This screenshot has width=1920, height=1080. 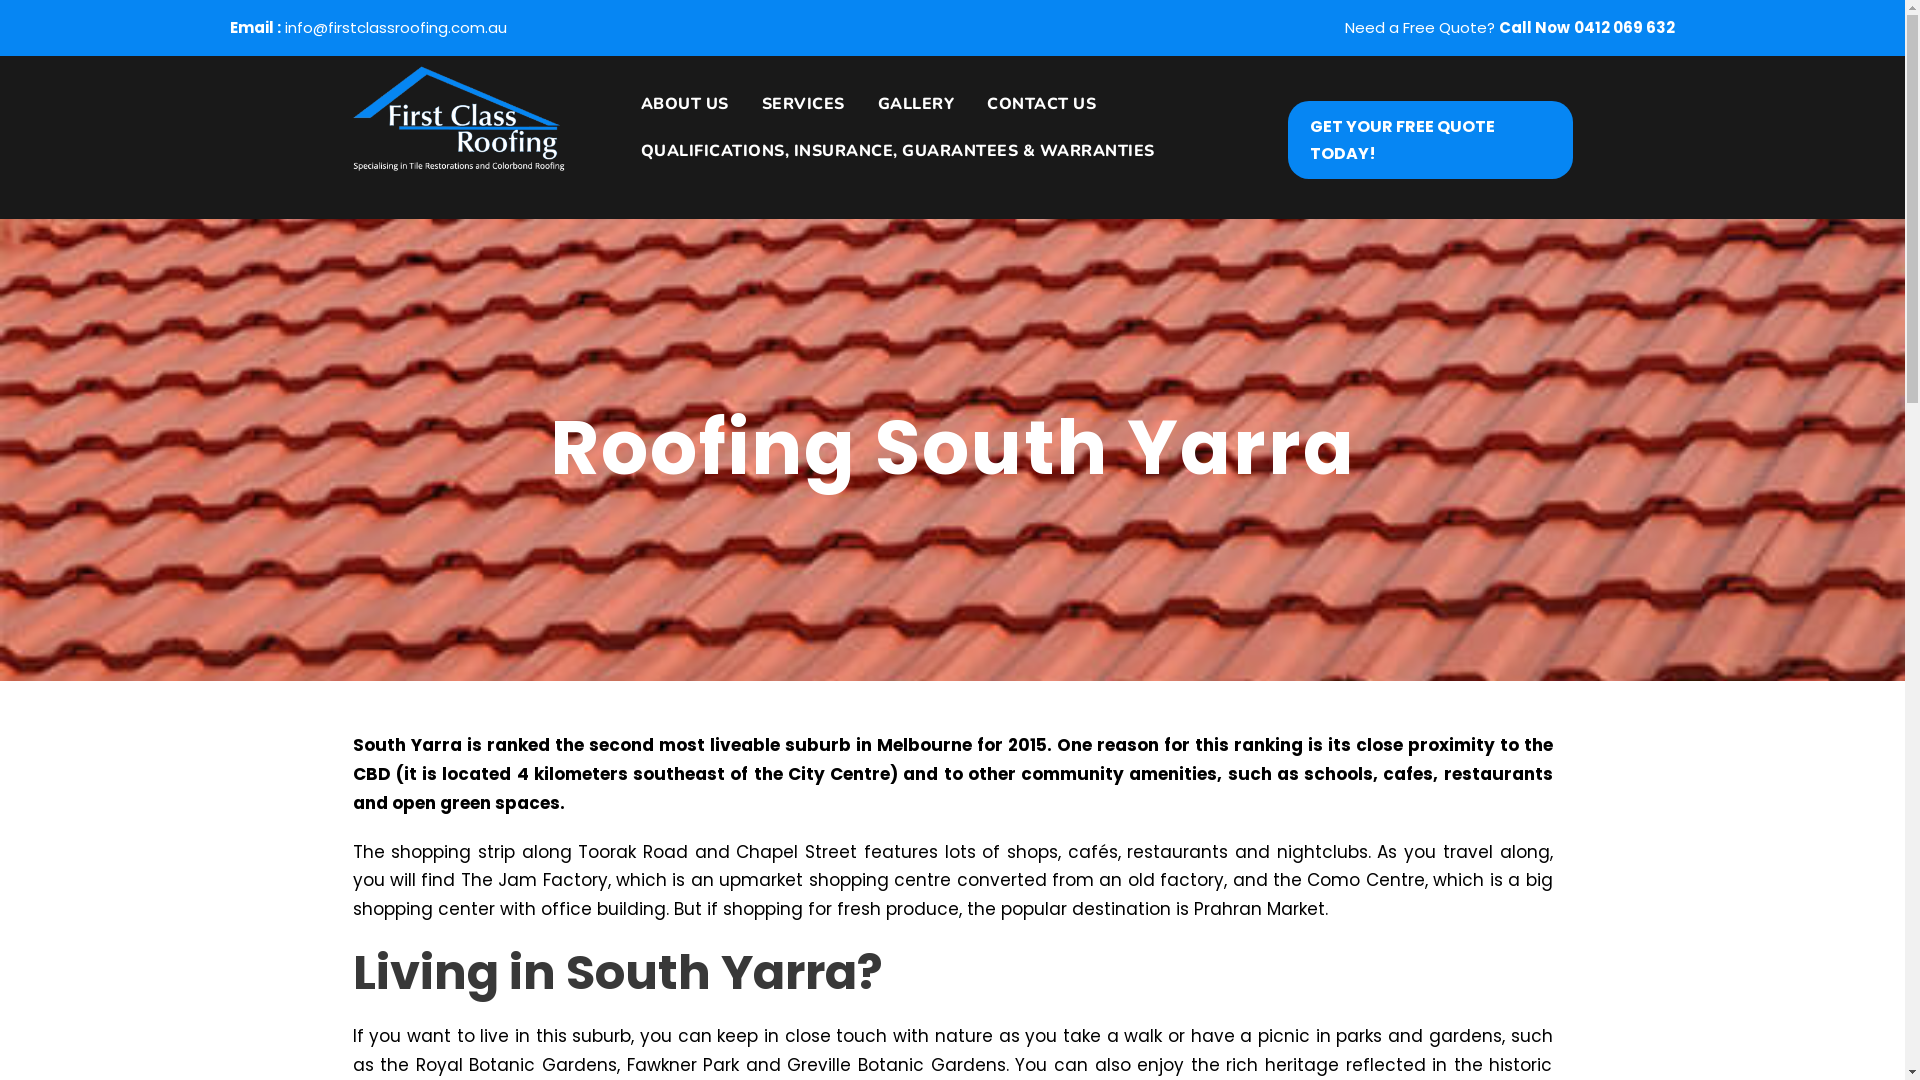 What do you see at coordinates (678, 114) in the screenshot?
I see `ABOUT US` at bounding box center [678, 114].